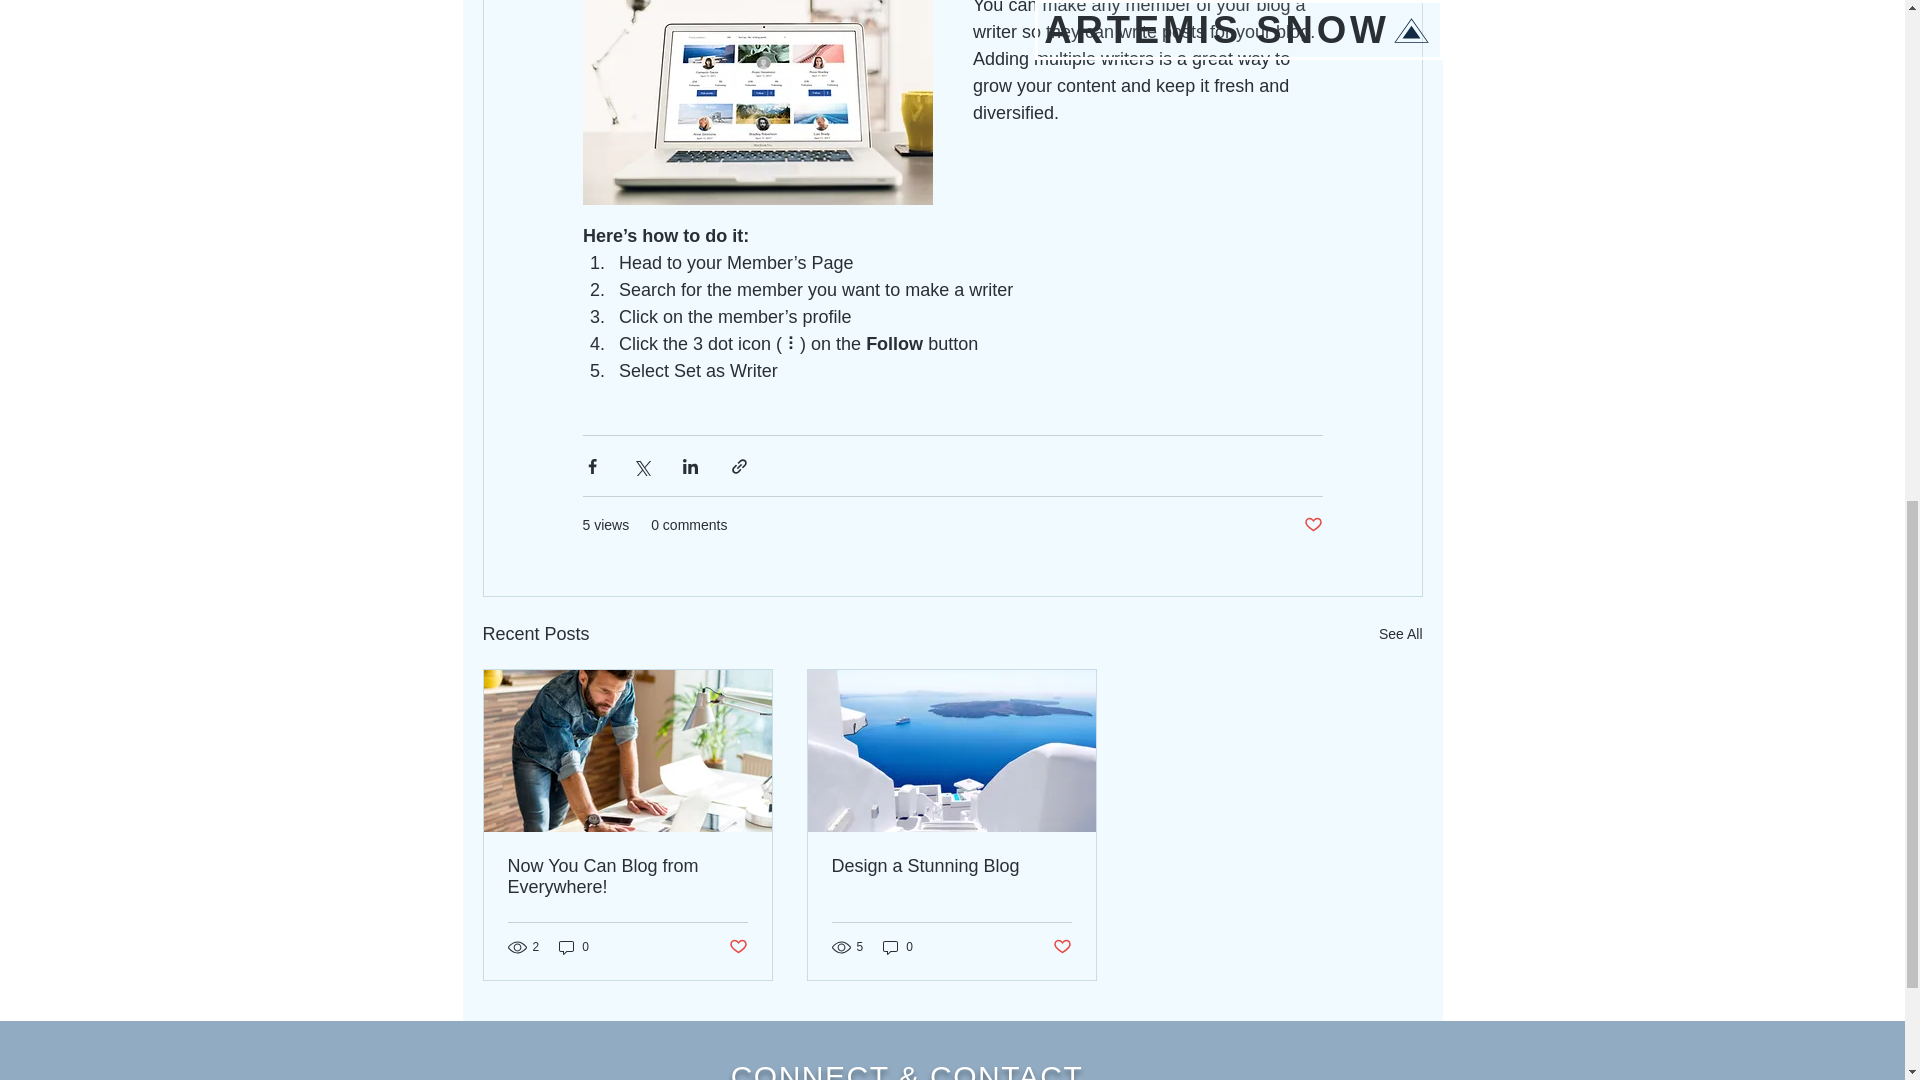 The width and height of the screenshot is (1920, 1080). What do you see at coordinates (574, 947) in the screenshot?
I see `0` at bounding box center [574, 947].